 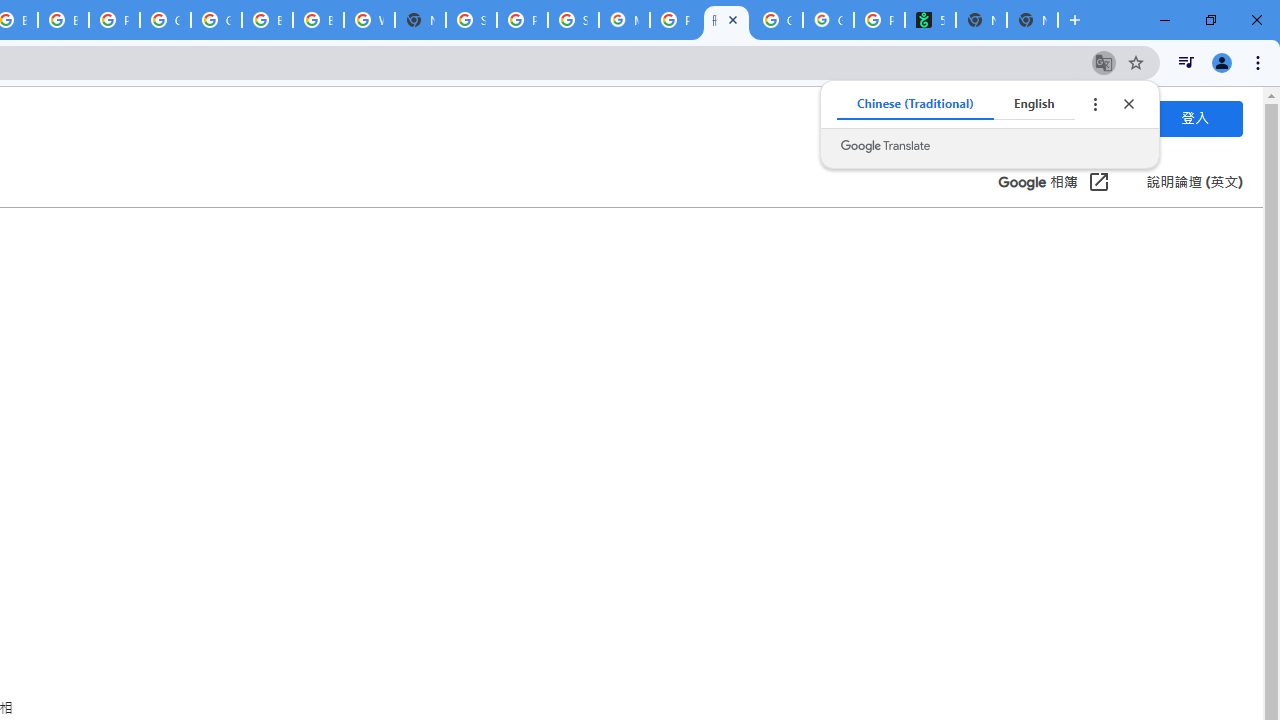 What do you see at coordinates (1032, 20) in the screenshot?
I see `New Tab` at bounding box center [1032, 20].